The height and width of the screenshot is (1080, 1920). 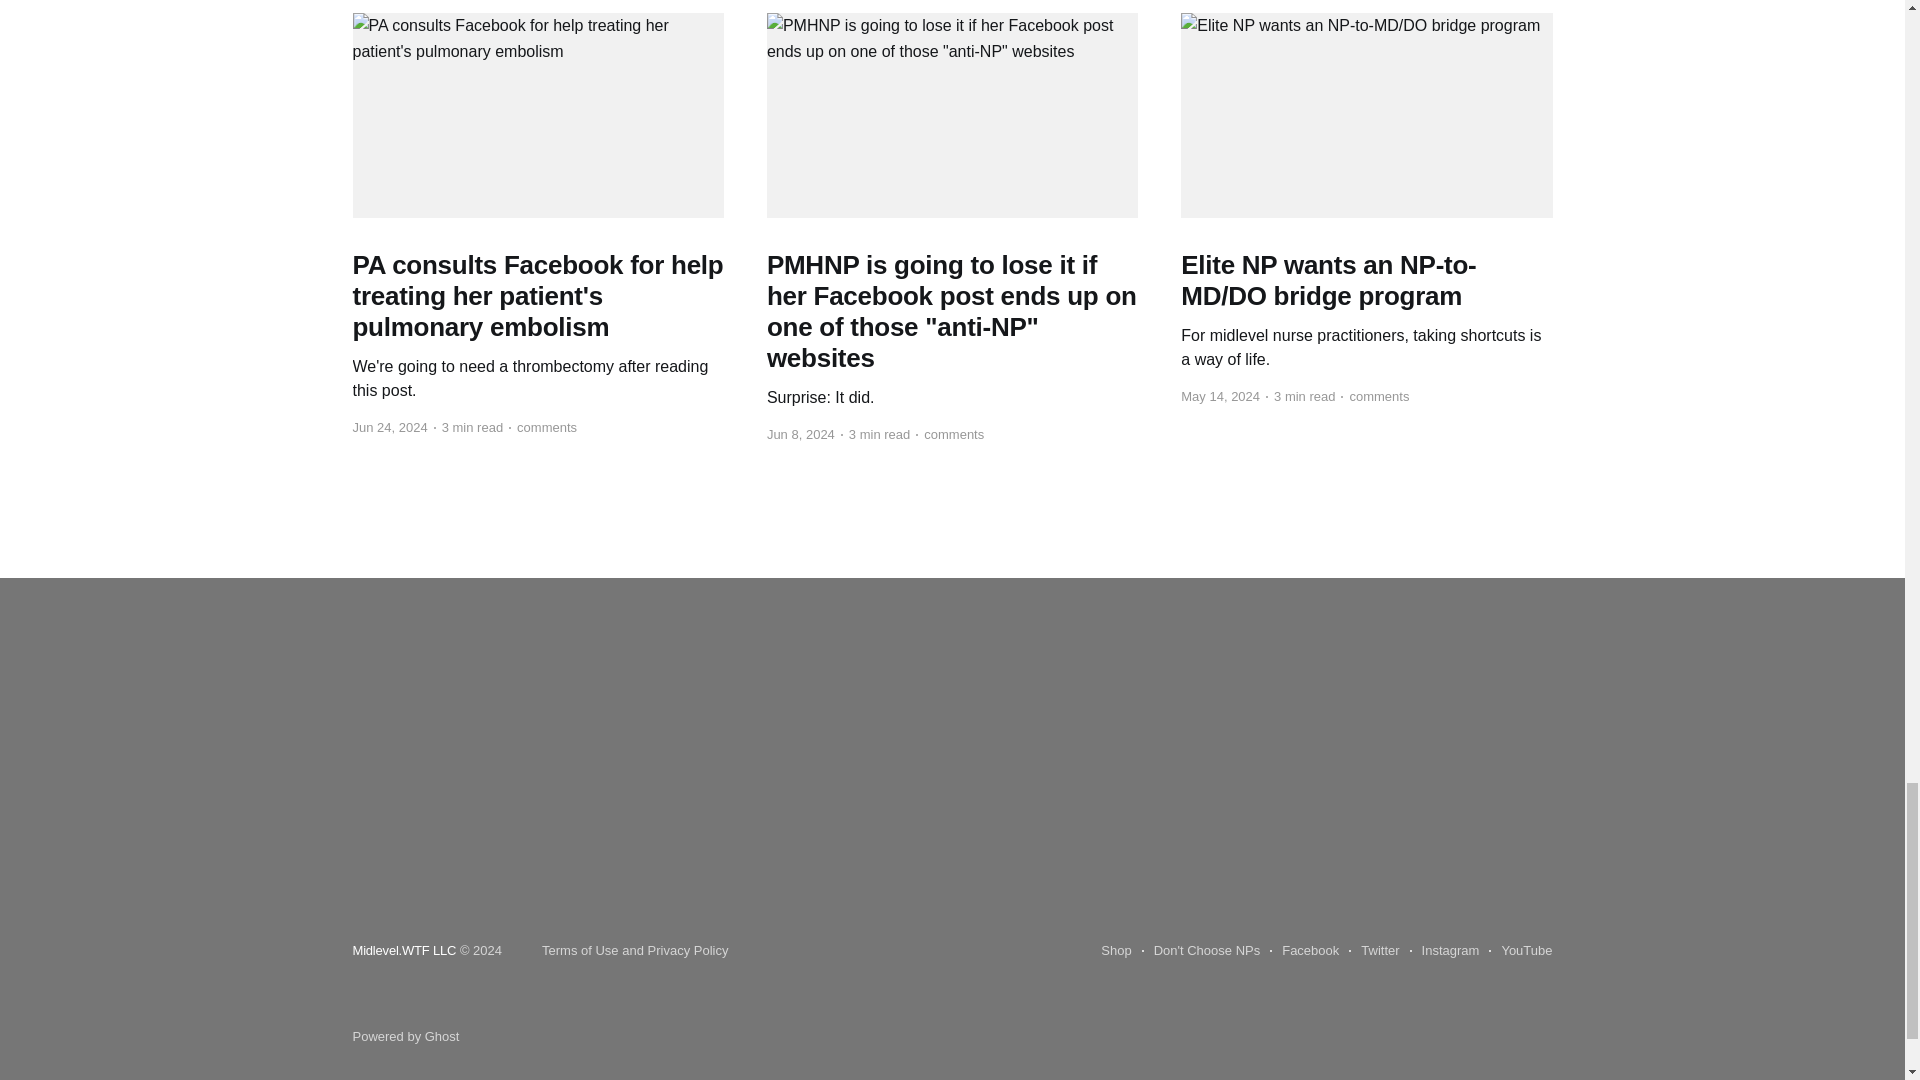 What do you see at coordinates (404, 1036) in the screenshot?
I see `Powered by Ghost` at bounding box center [404, 1036].